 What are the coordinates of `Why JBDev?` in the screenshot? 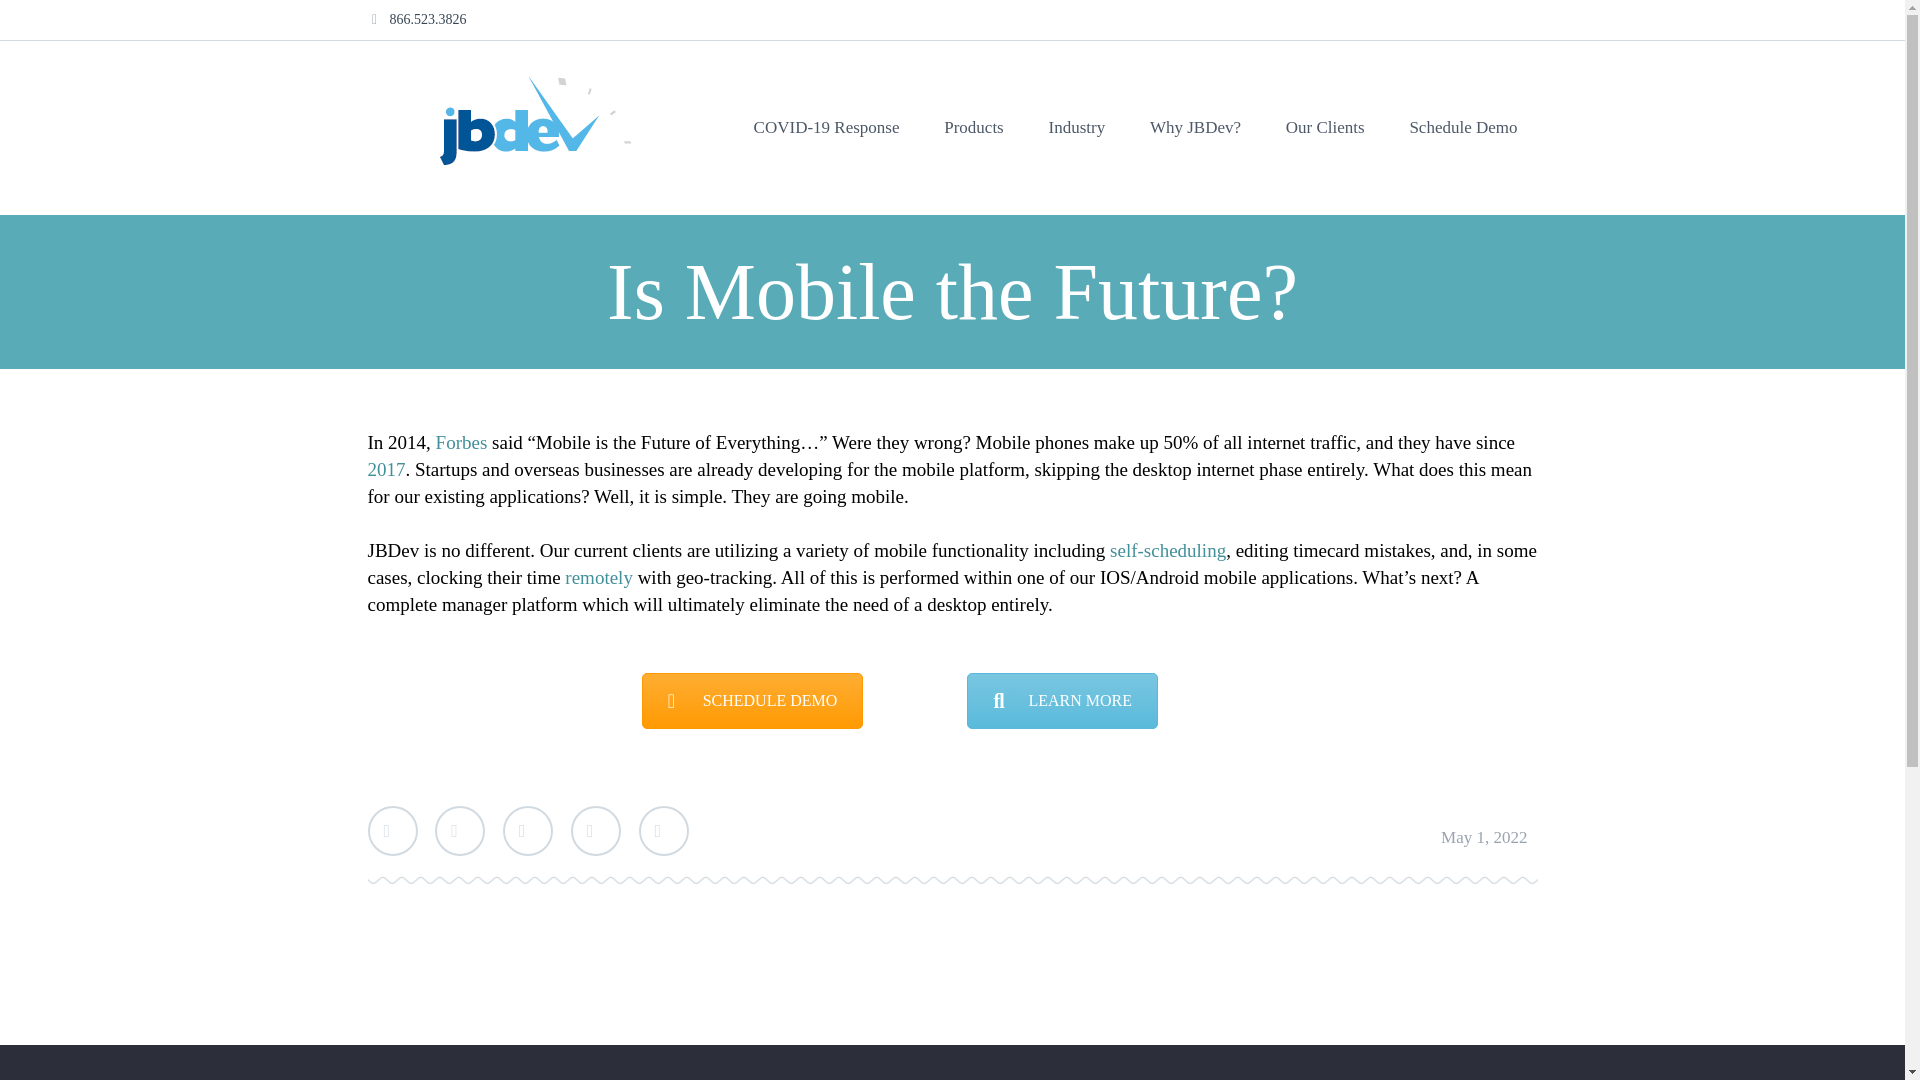 It's located at (1196, 128).